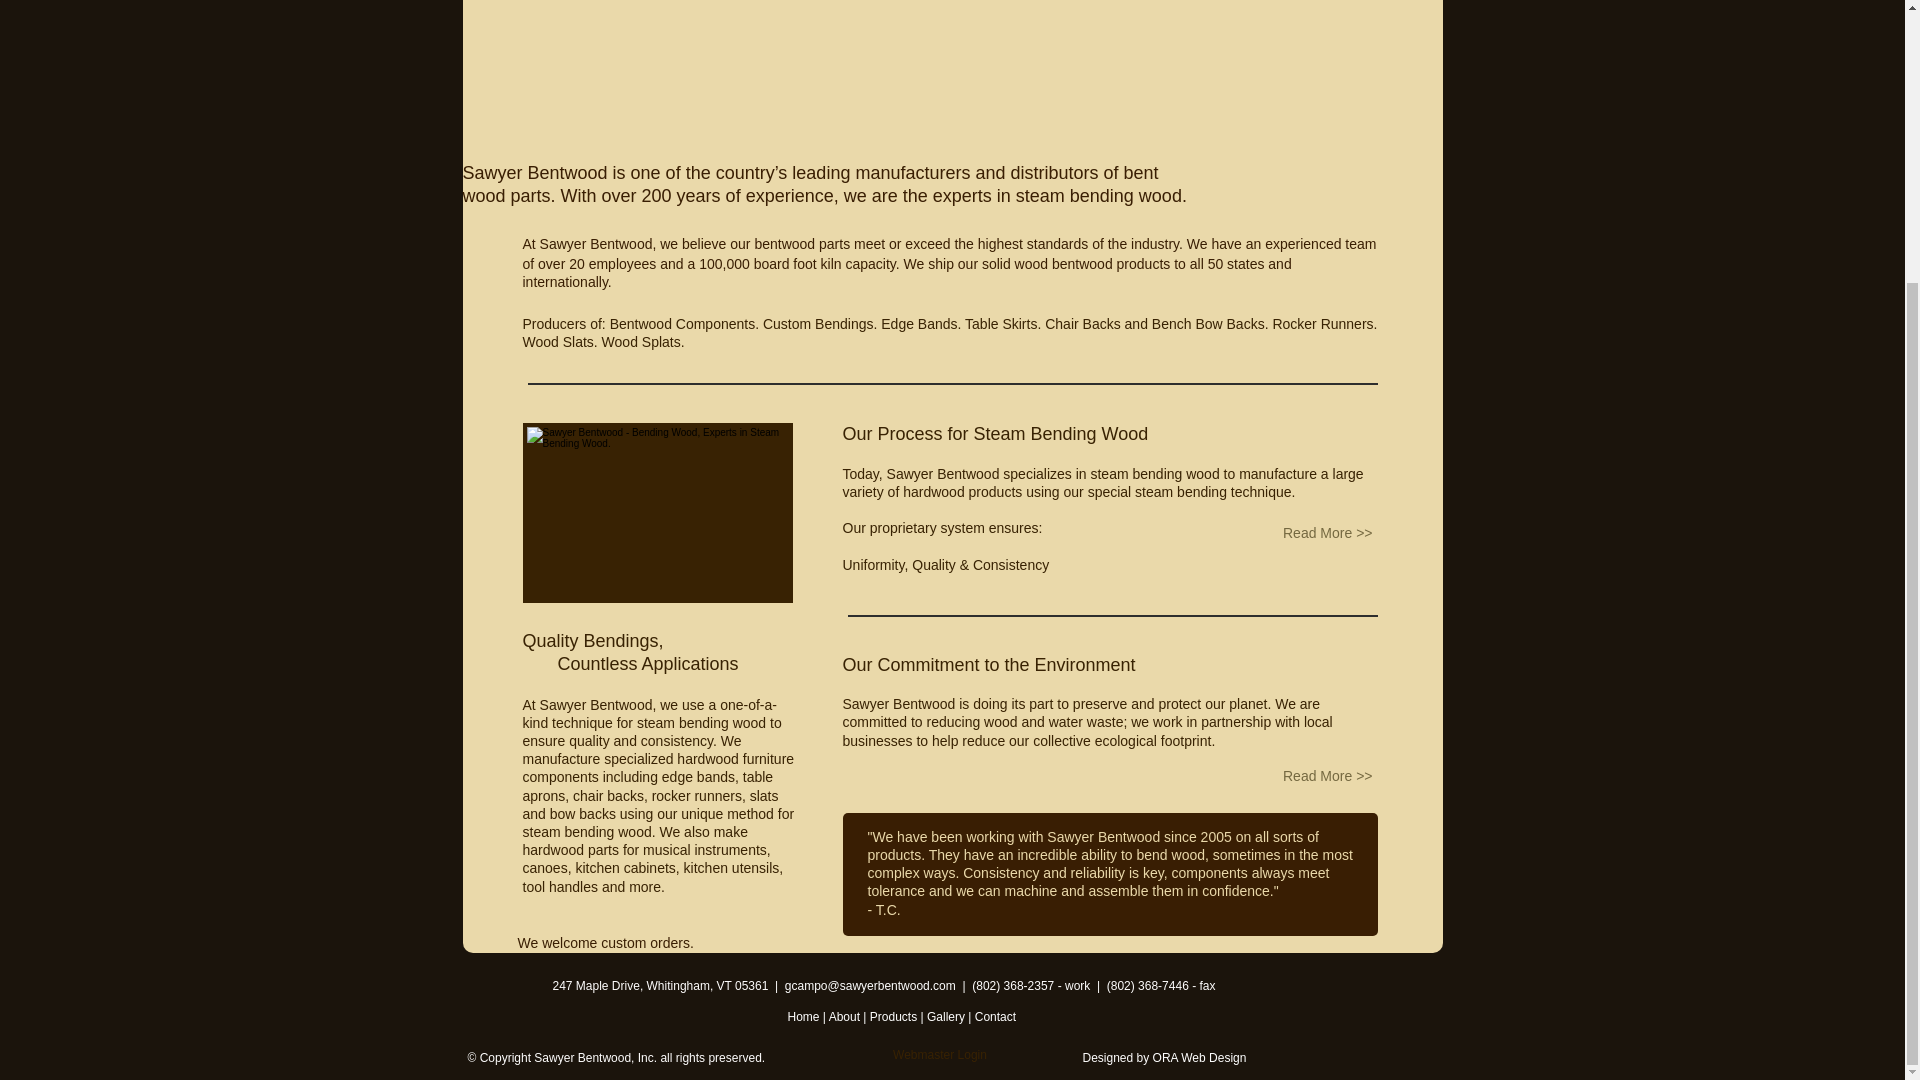  What do you see at coordinates (940, 1056) in the screenshot?
I see `Webmaster Login` at bounding box center [940, 1056].